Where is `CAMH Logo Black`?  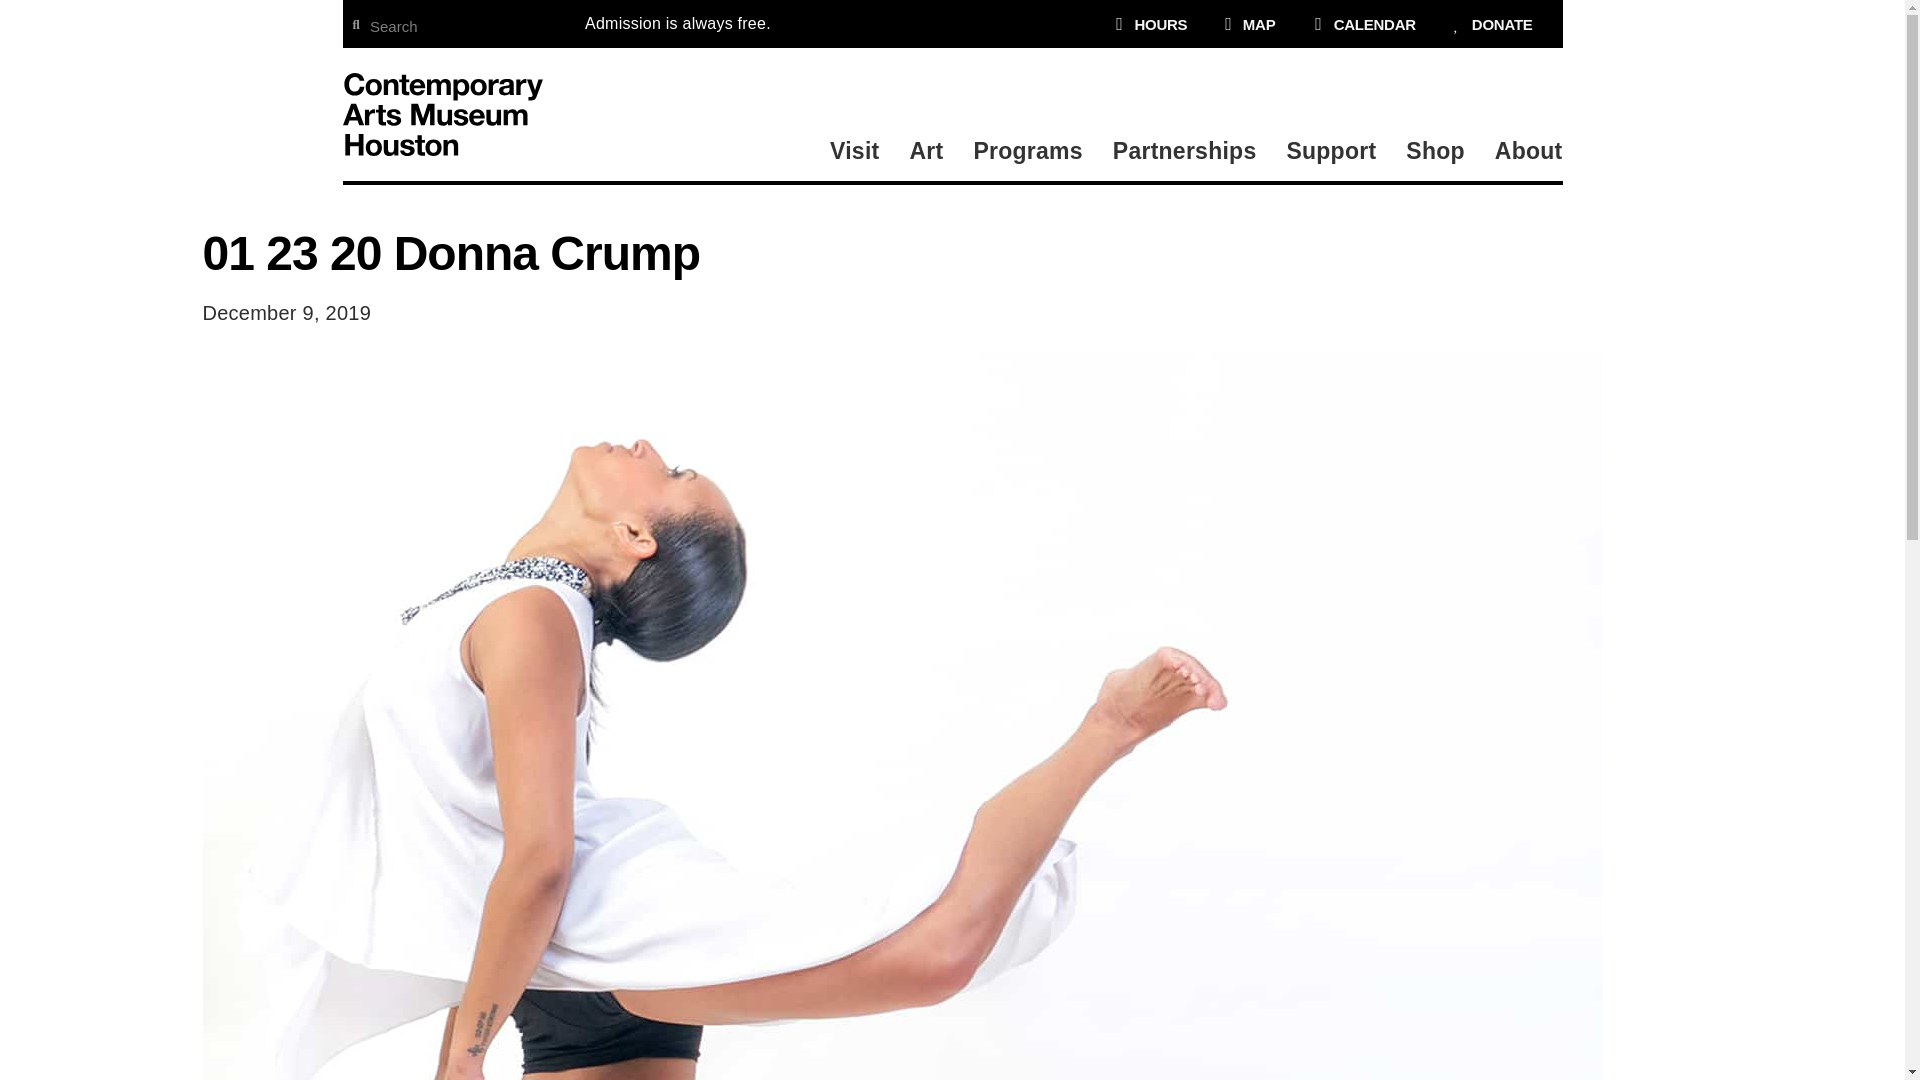 CAMH Logo Black is located at coordinates (441, 114).